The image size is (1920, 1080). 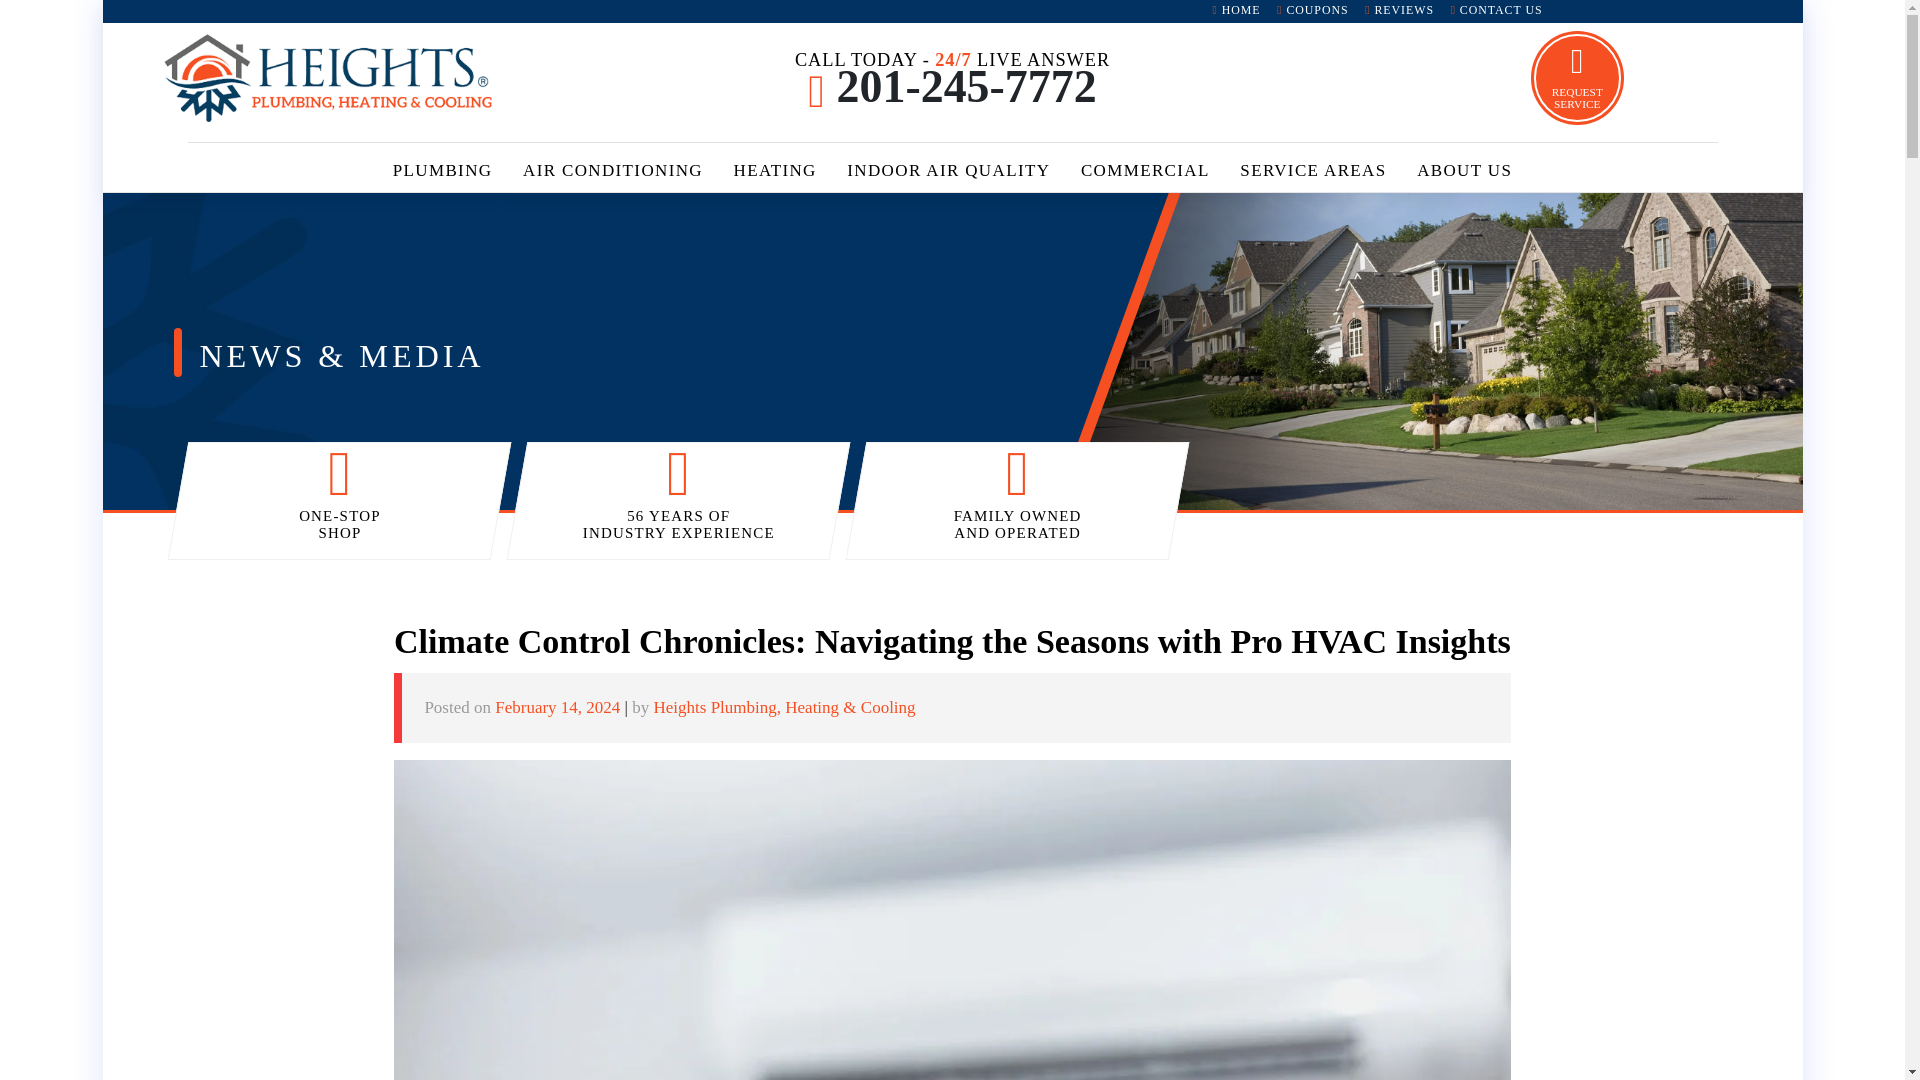 What do you see at coordinates (613, 174) in the screenshot?
I see `AIR CONDITIONING` at bounding box center [613, 174].